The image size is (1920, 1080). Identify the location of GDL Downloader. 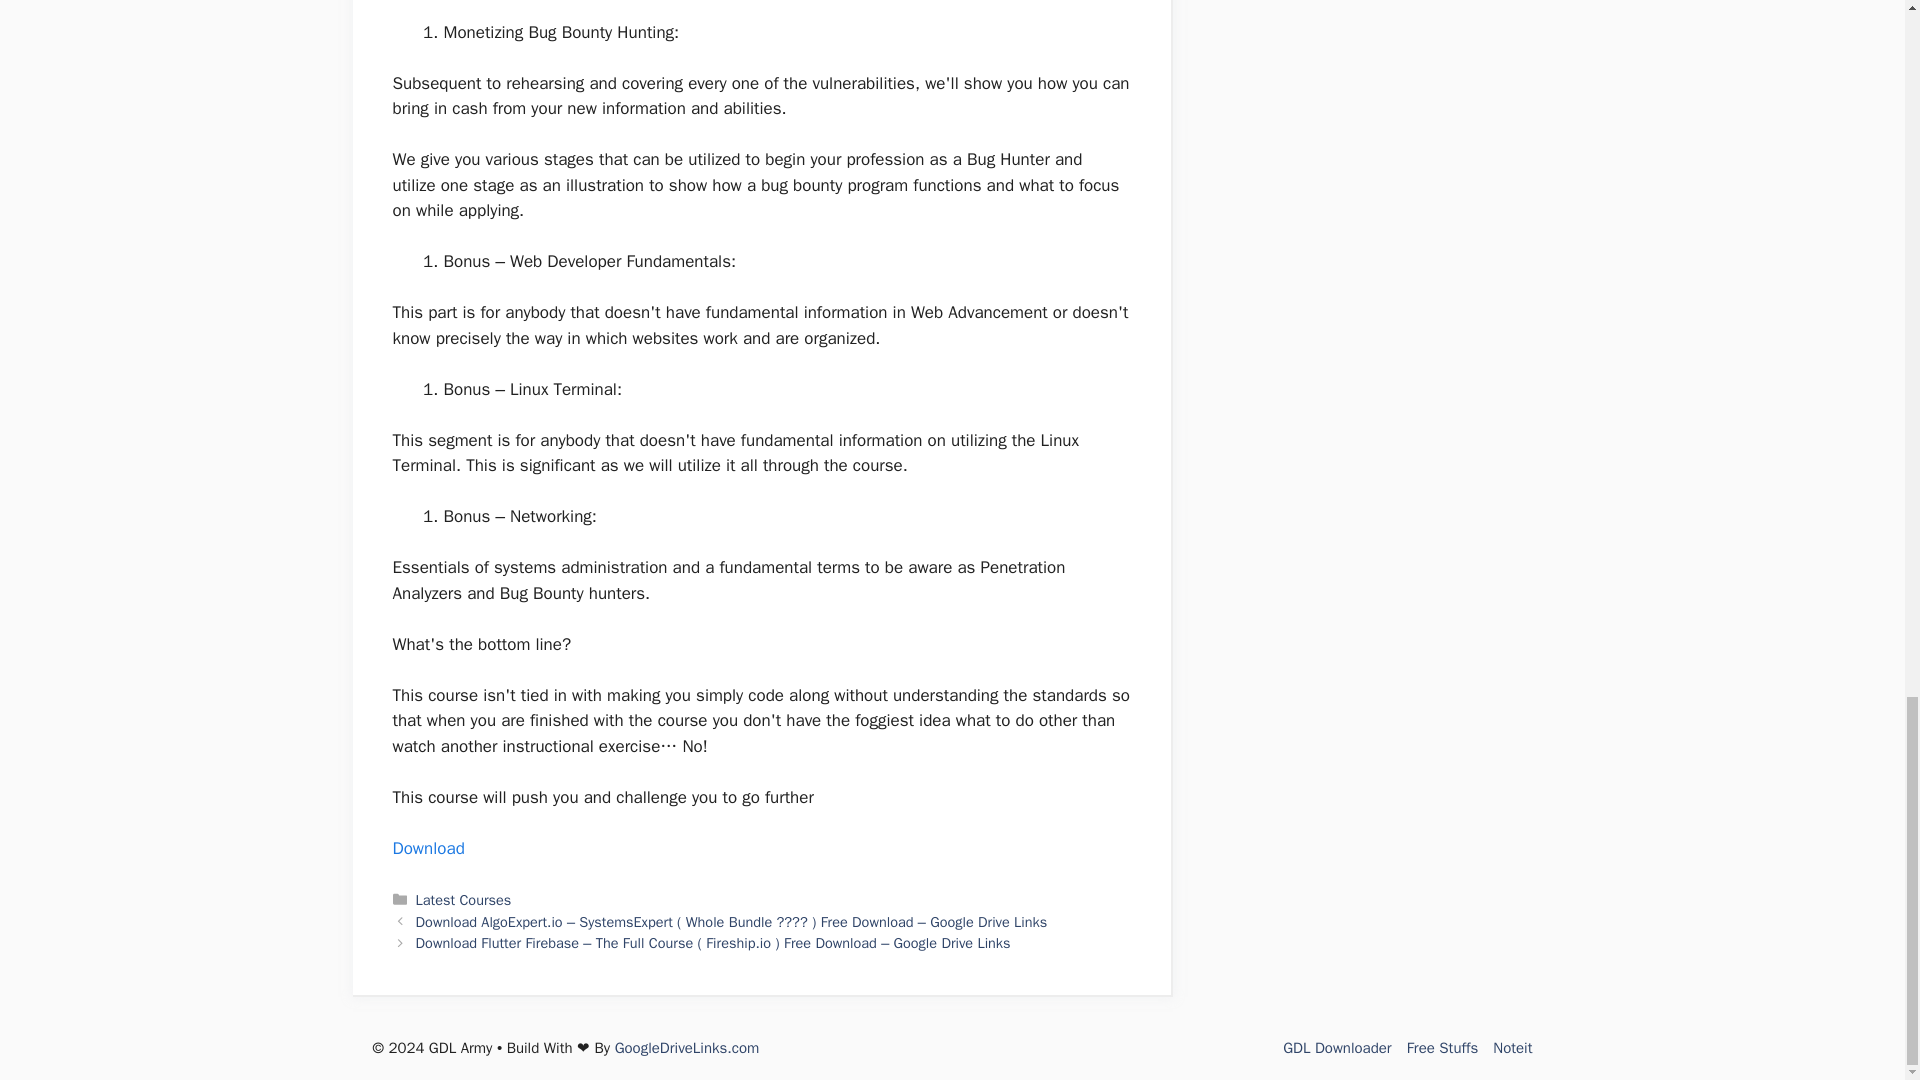
(1336, 1048).